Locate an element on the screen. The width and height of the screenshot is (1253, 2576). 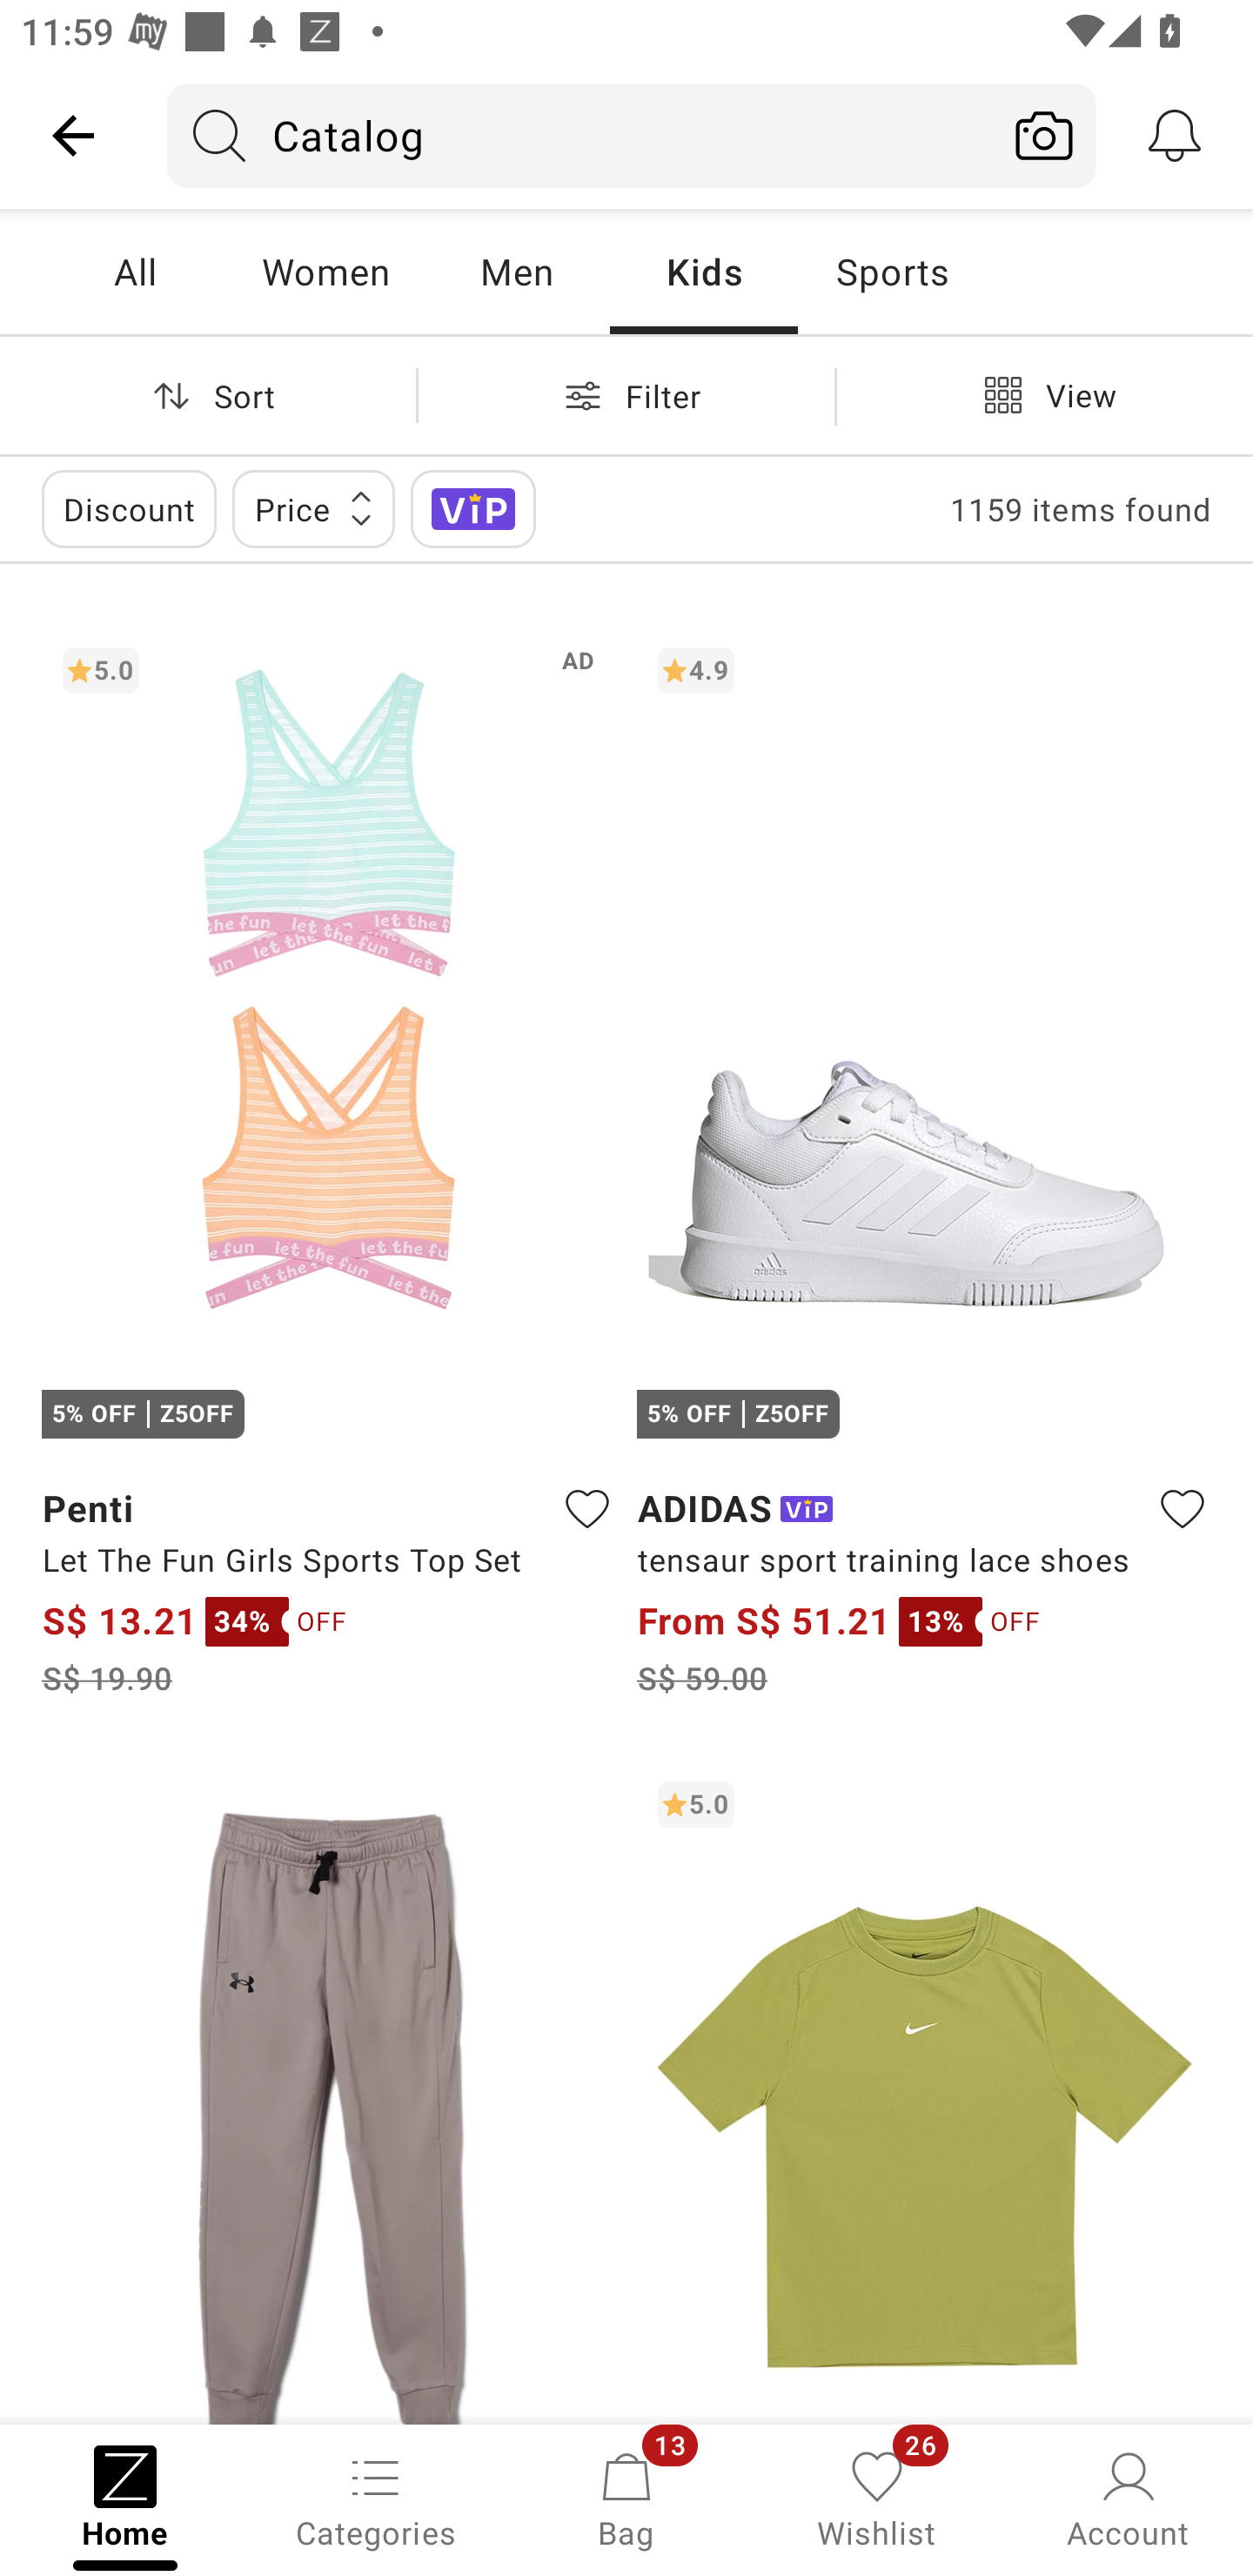
Wishlist, 26 new notifications Wishlist is located at coordinates (877, 2498).